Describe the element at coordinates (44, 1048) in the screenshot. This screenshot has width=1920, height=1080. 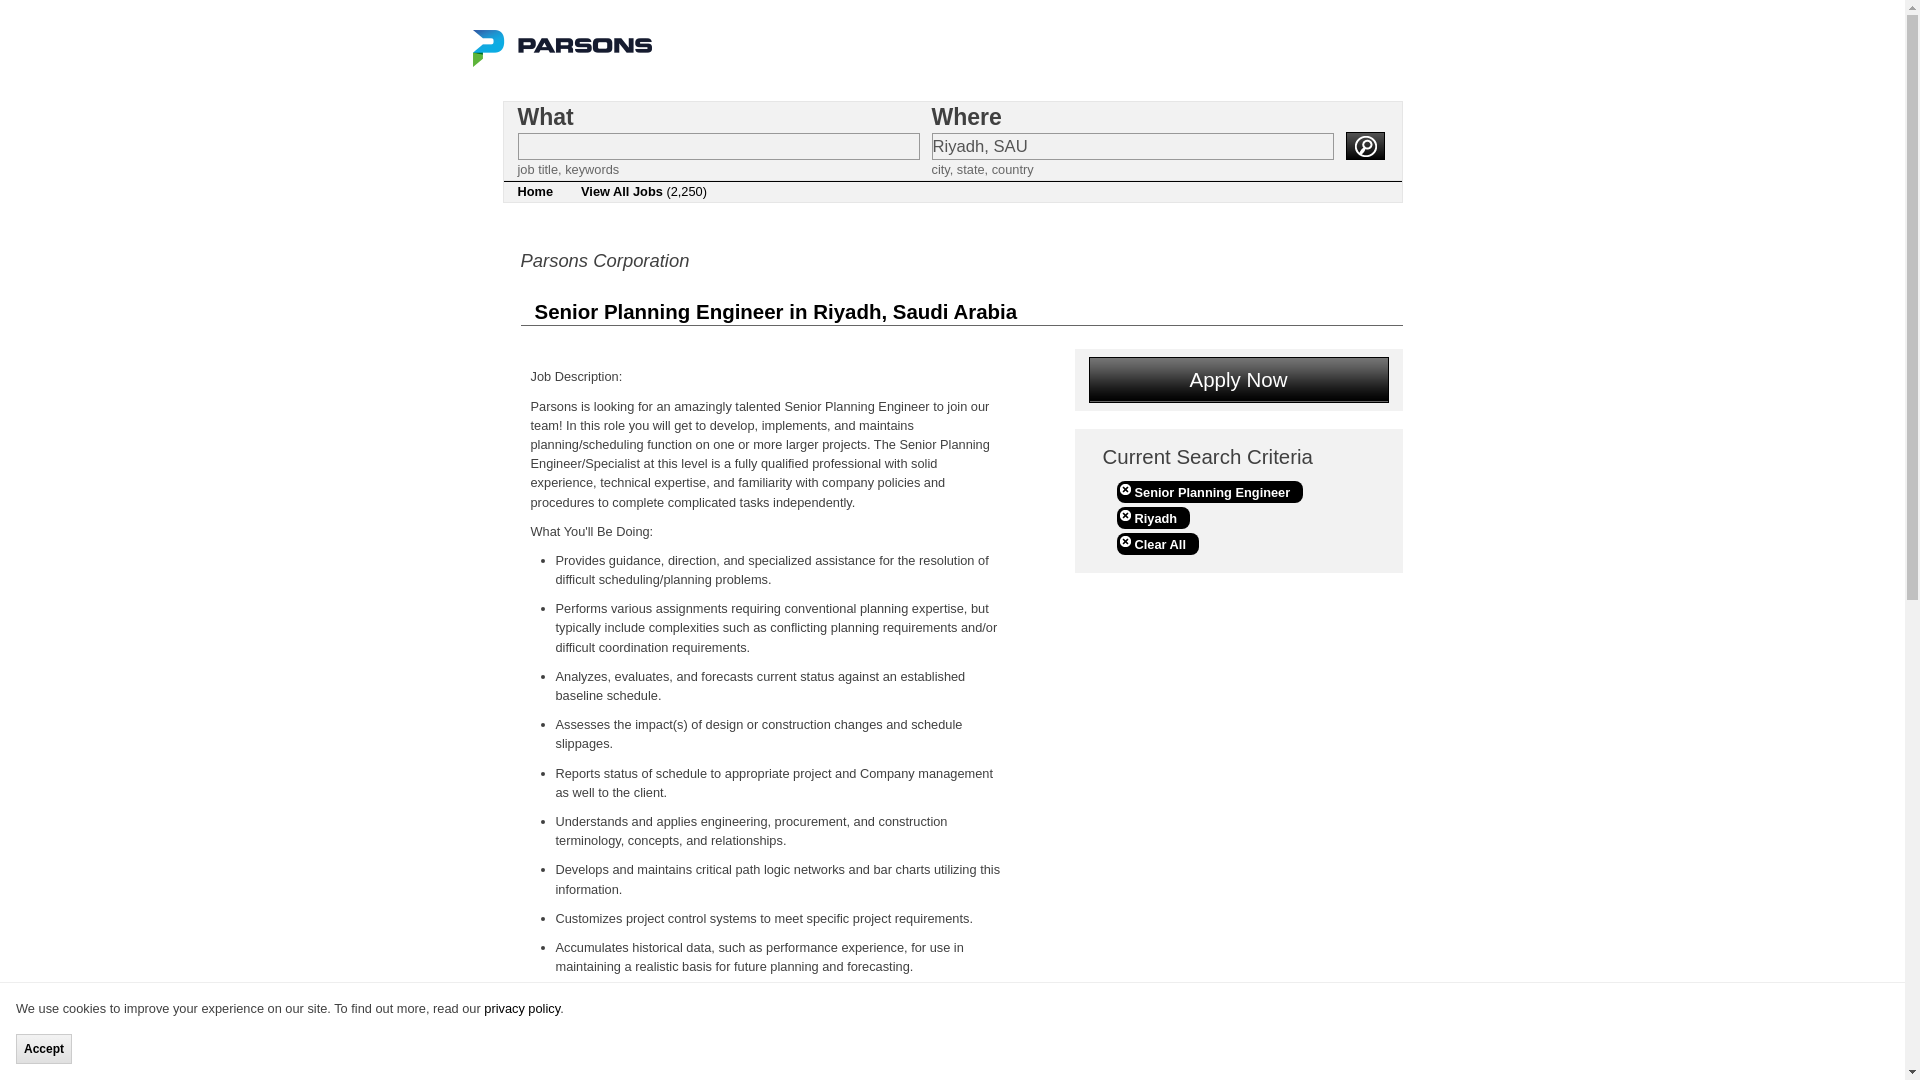
I see `Accept` at that location.